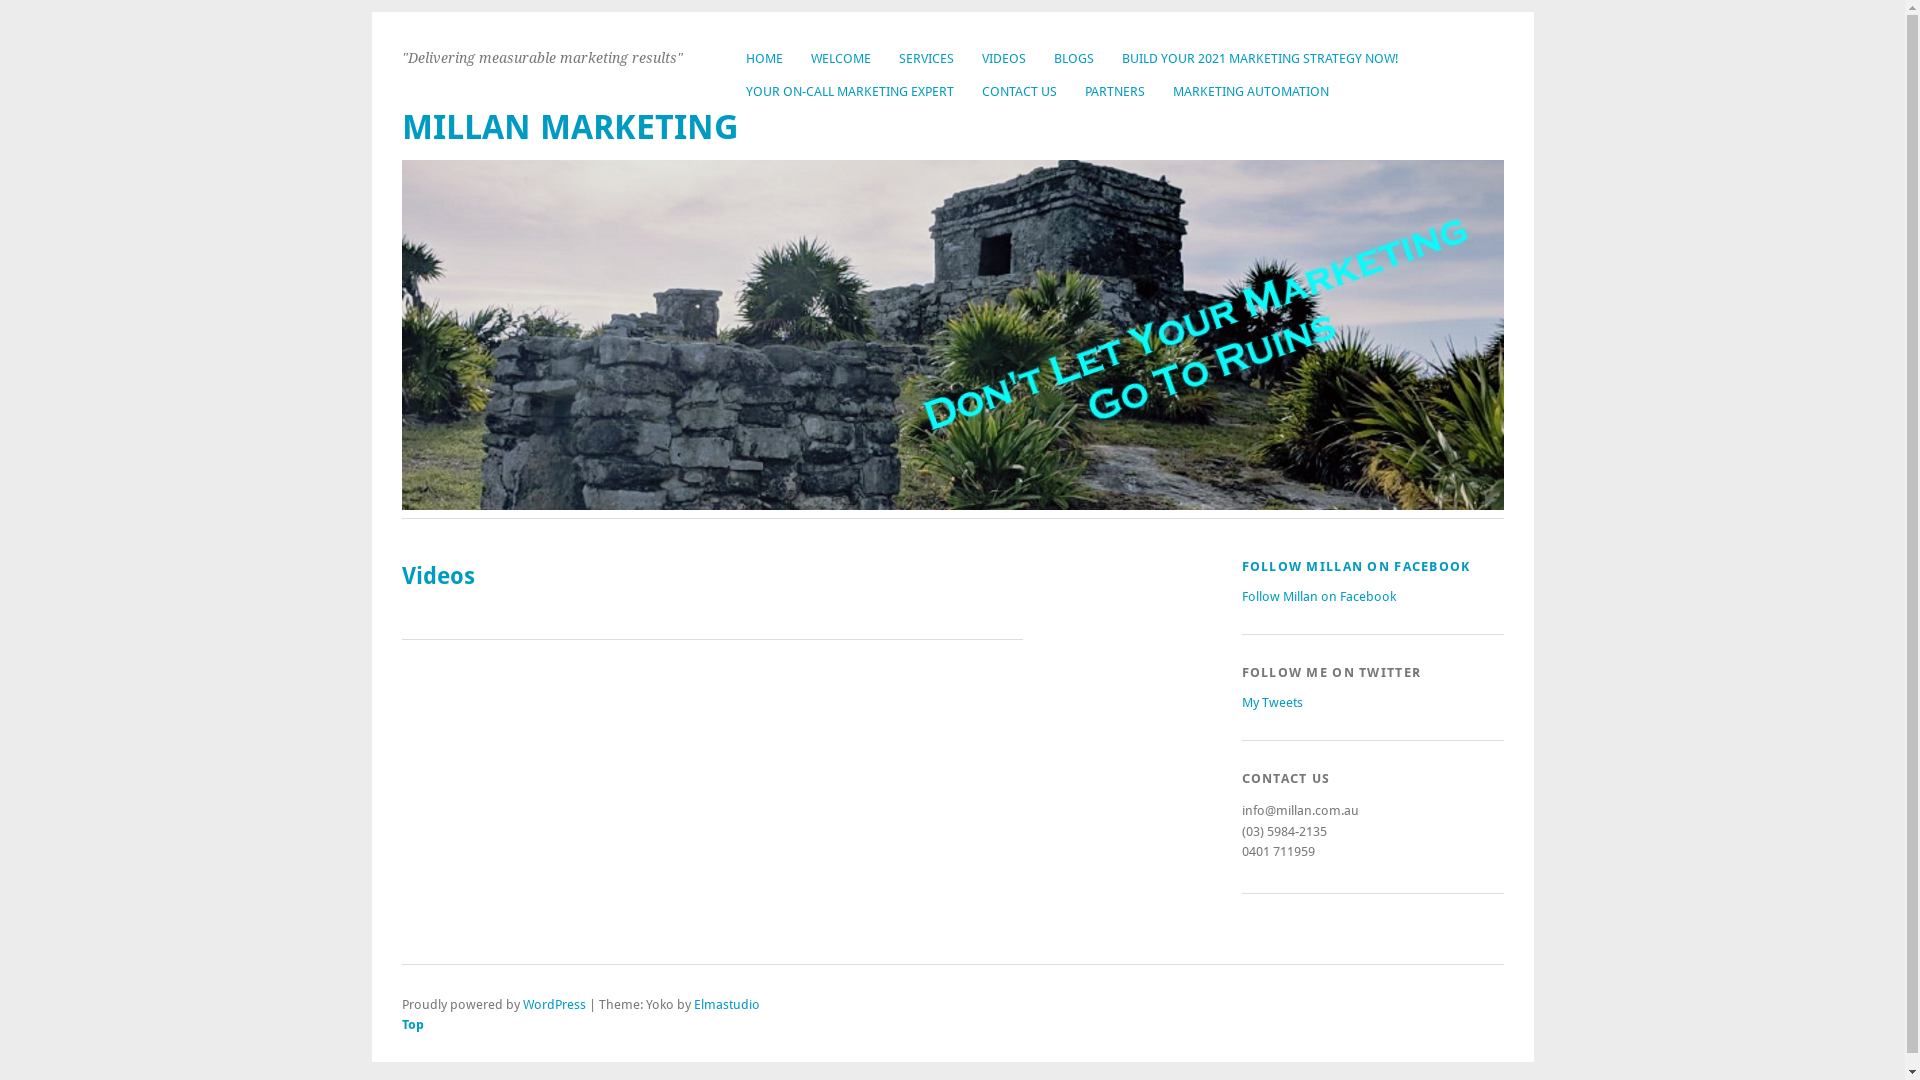 This screenshot has width=1920, height=1080. I want to click on My Tweets, so click(1272, 702).